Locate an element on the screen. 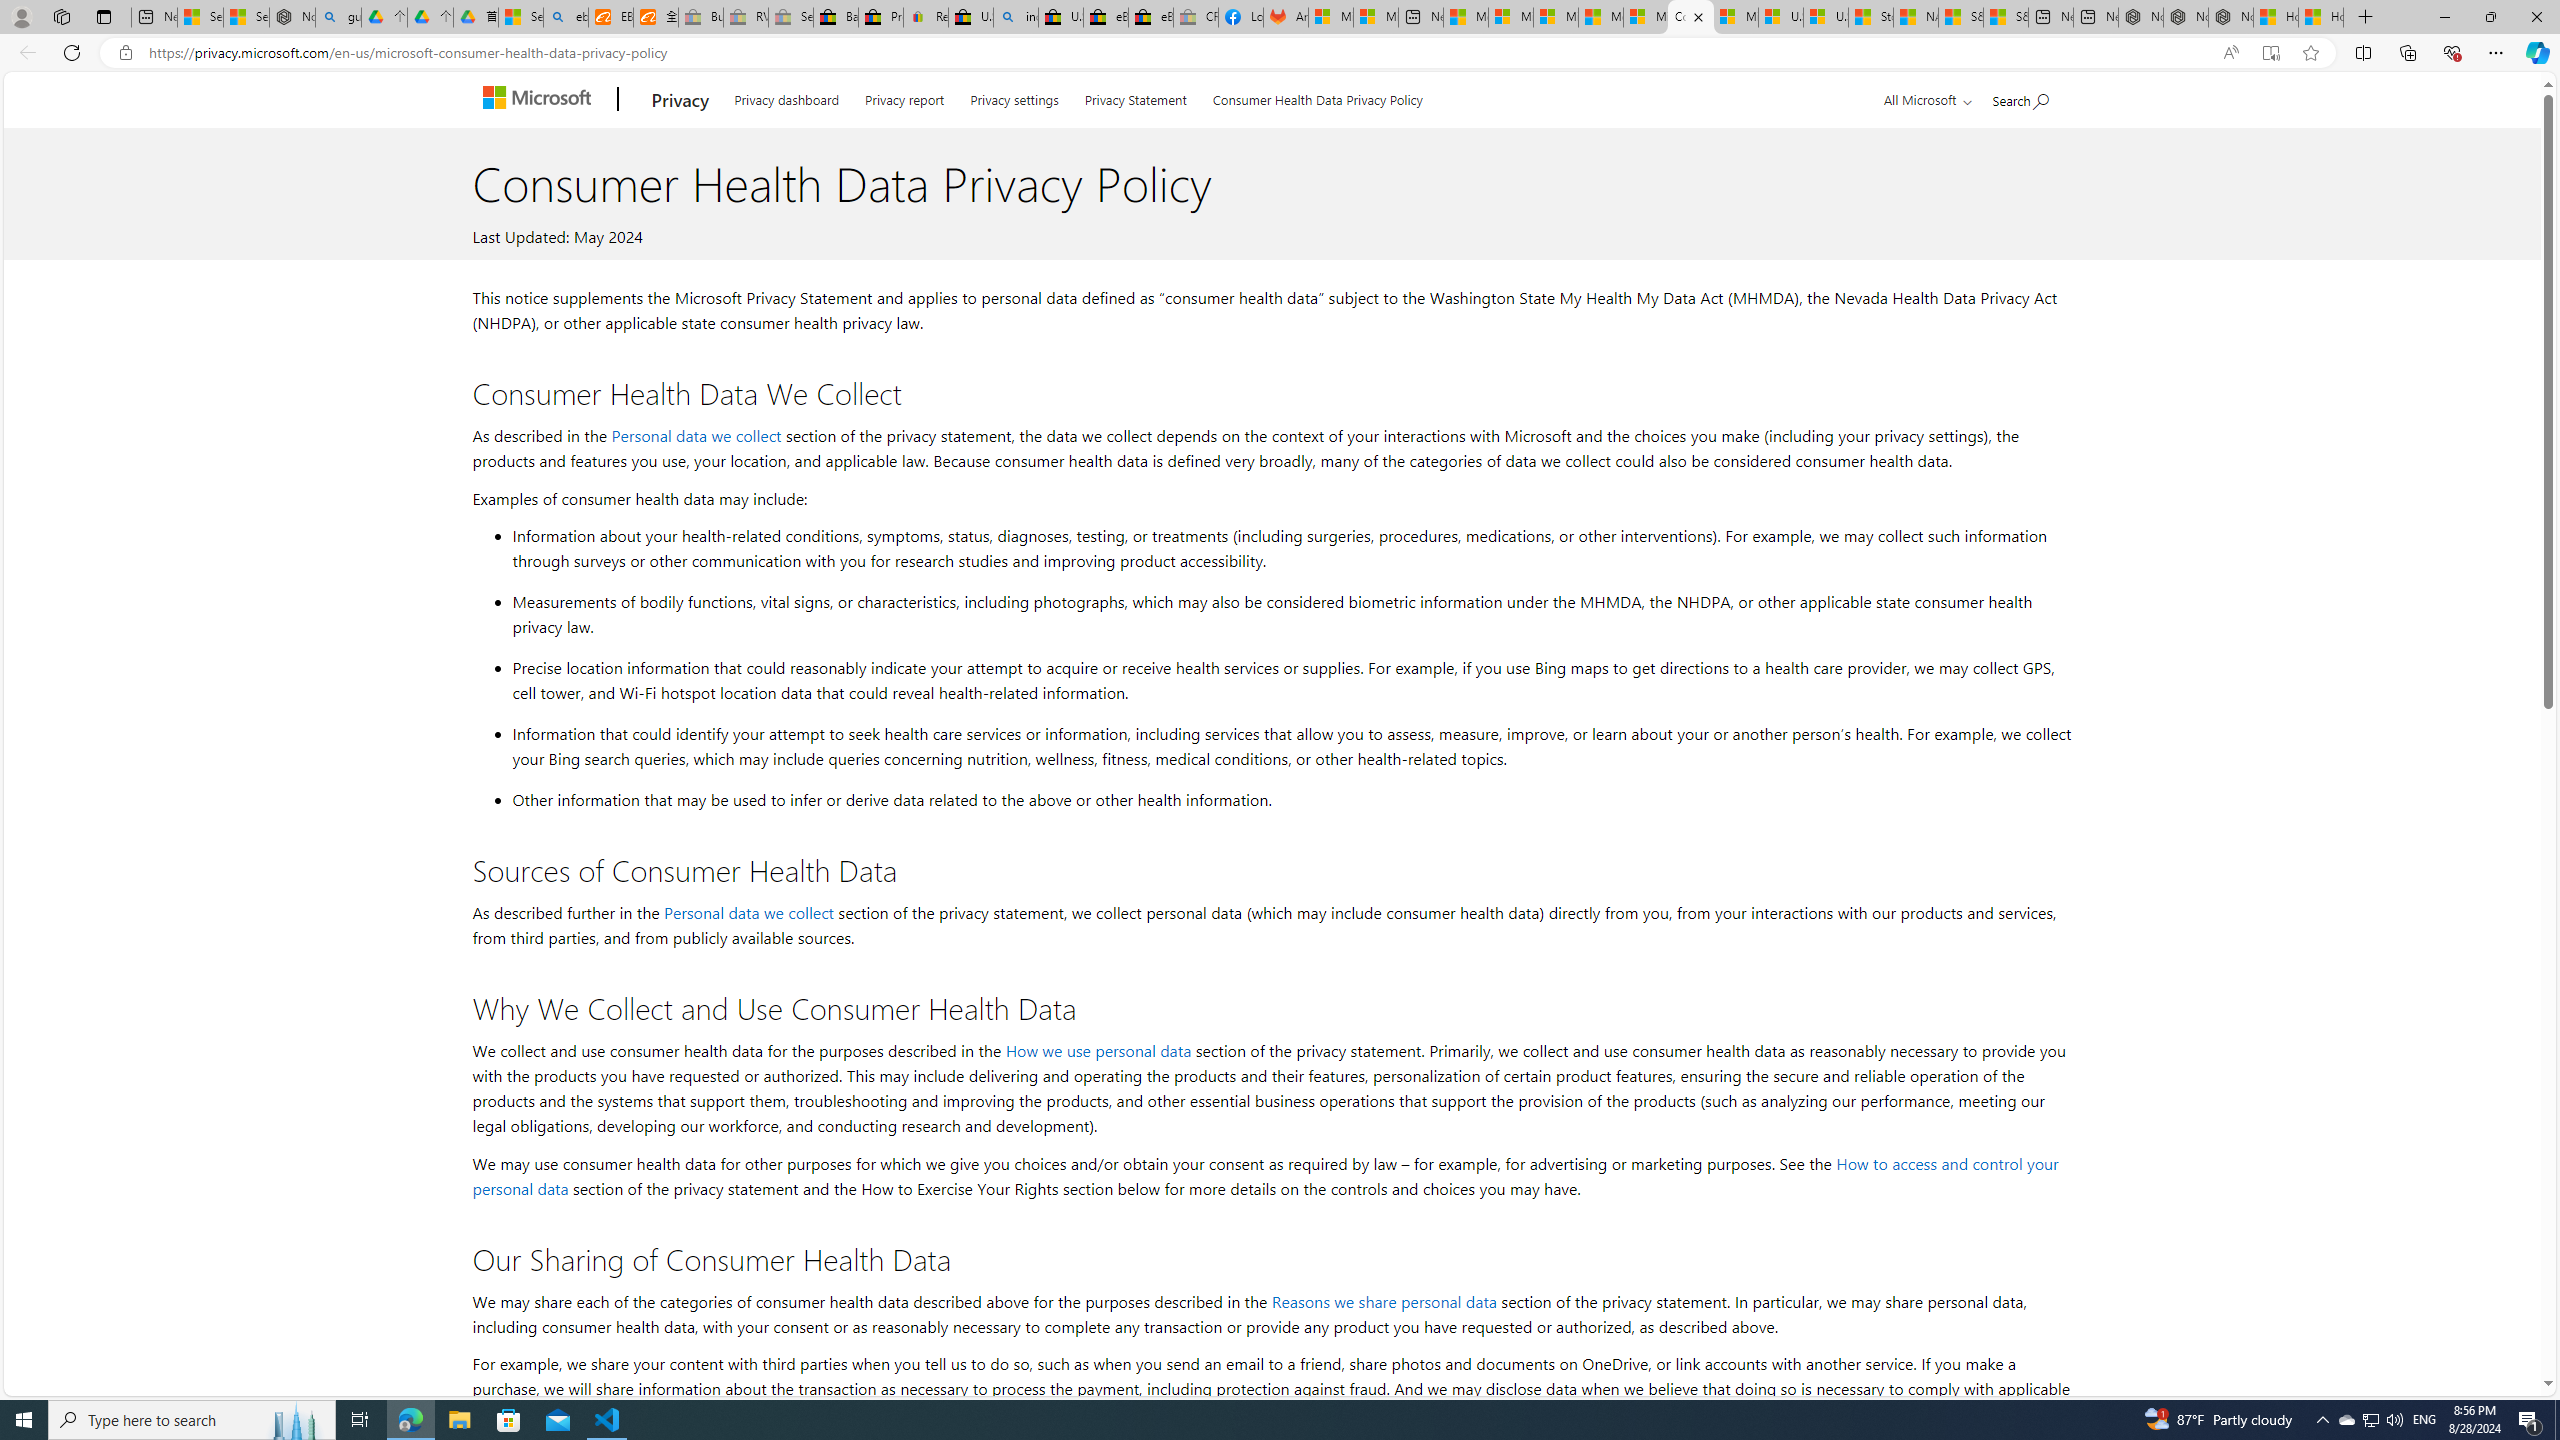 This screenshot has width=2560, height=1440. Microsoft account | Home is located at coordinates (1556, 17).